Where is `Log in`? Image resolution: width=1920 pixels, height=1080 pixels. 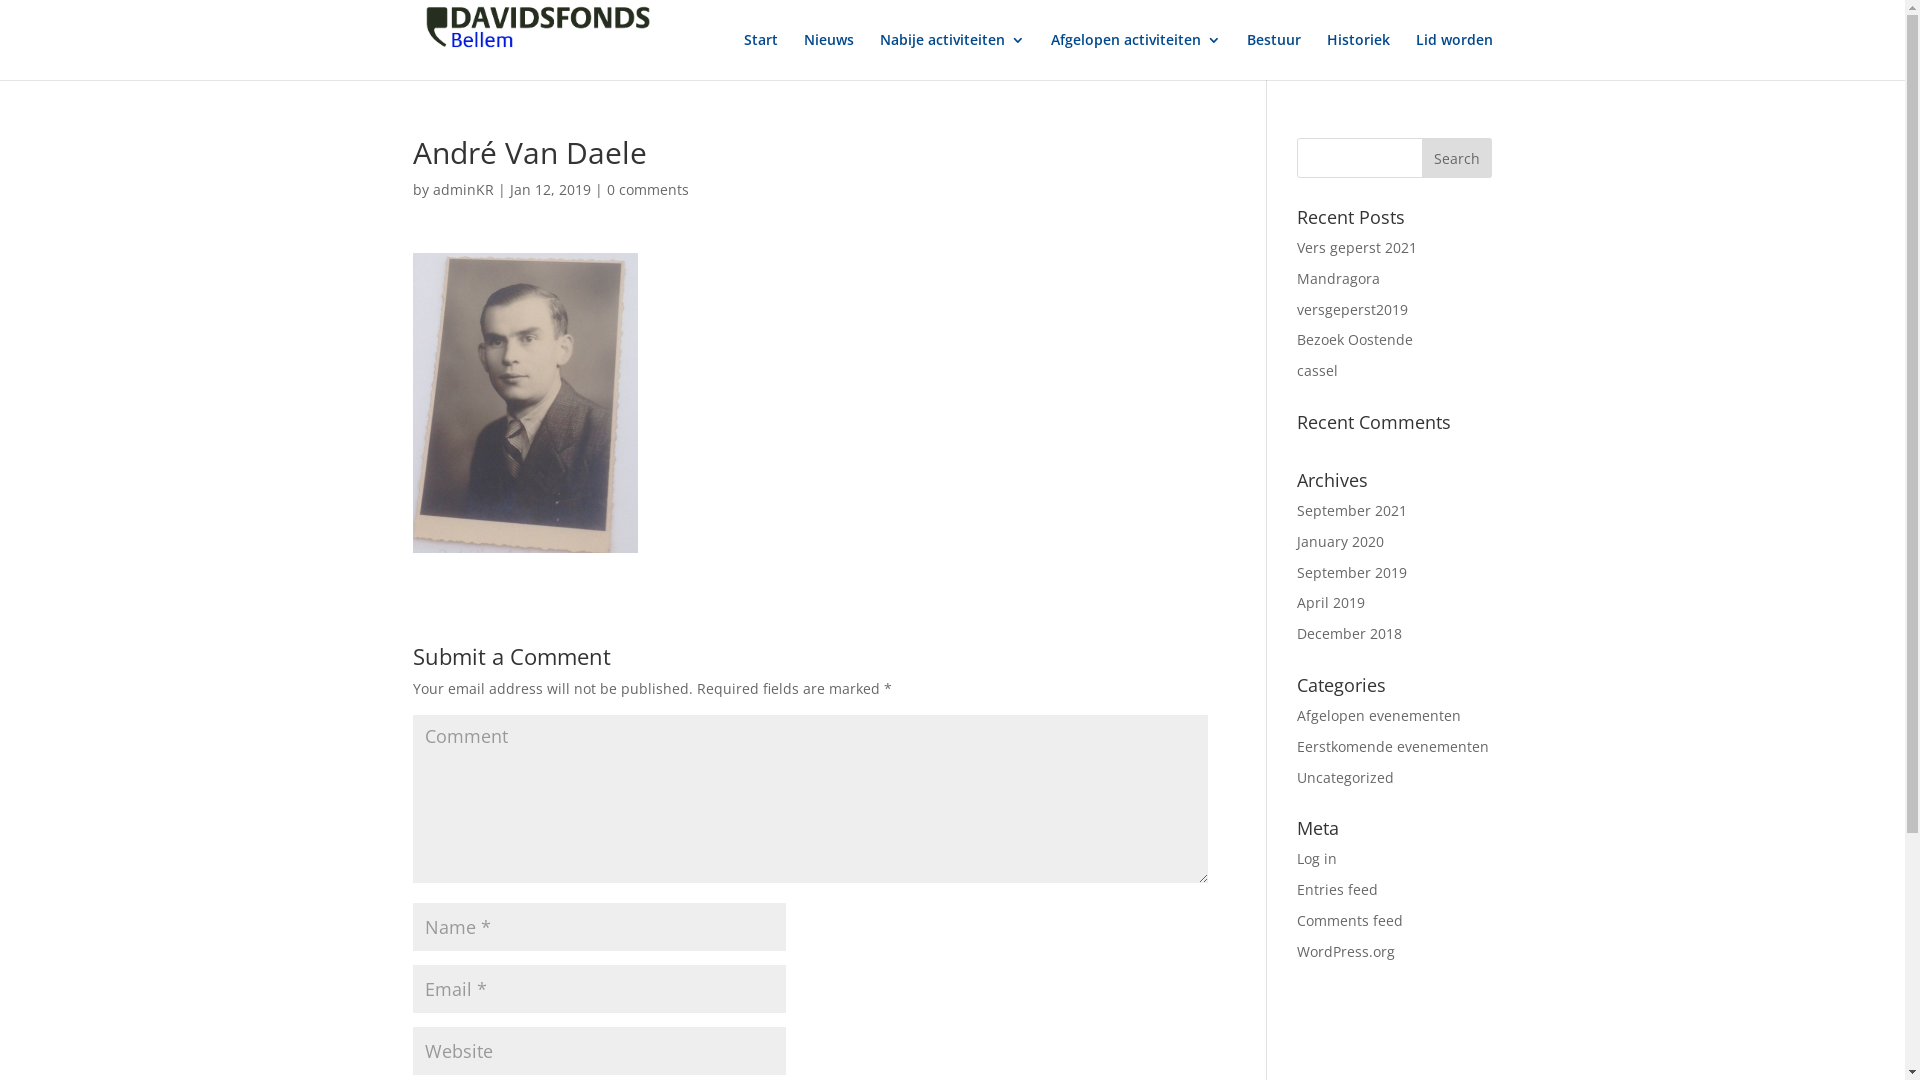 Log in is located at coordinates (1317, 858).